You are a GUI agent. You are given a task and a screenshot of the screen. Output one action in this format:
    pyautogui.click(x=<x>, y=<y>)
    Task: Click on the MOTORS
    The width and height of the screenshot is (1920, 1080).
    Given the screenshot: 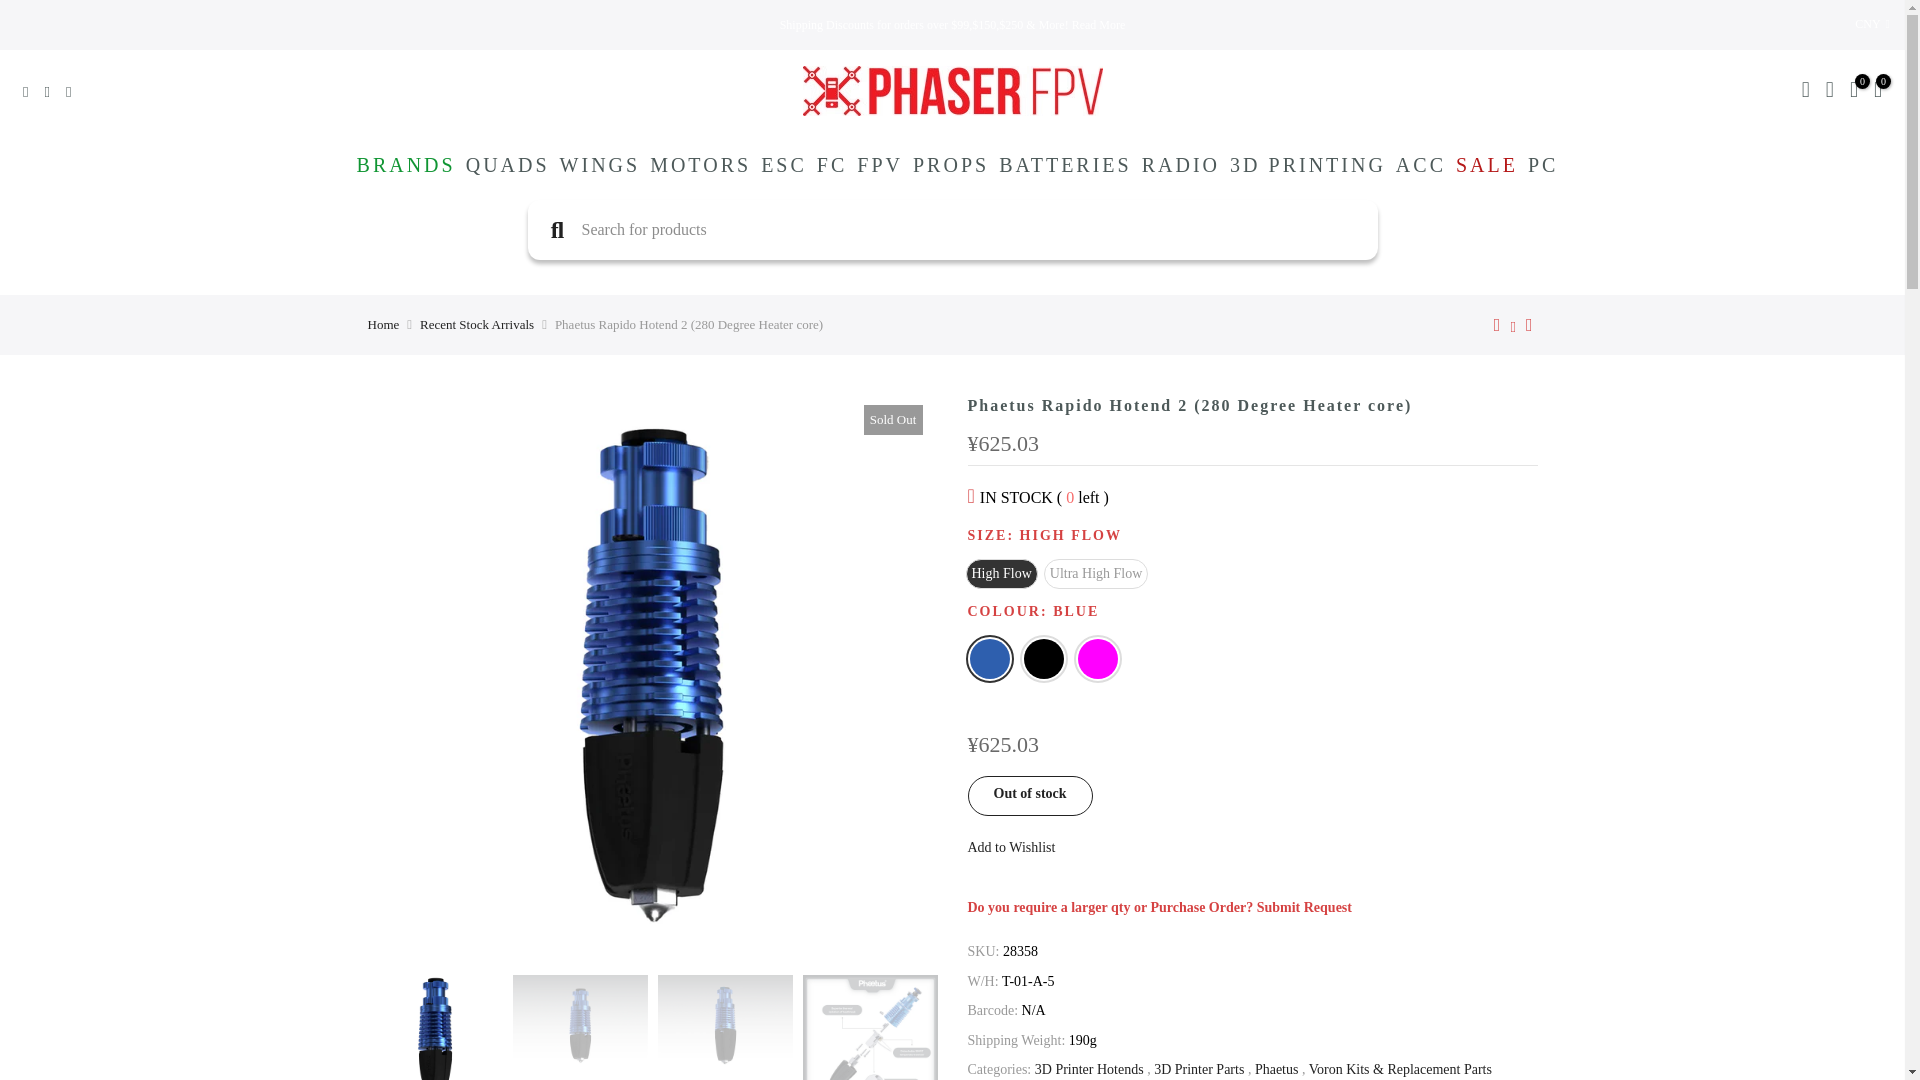 What is the action you would take?
    pyautogui.click(x=700, y=165)
    